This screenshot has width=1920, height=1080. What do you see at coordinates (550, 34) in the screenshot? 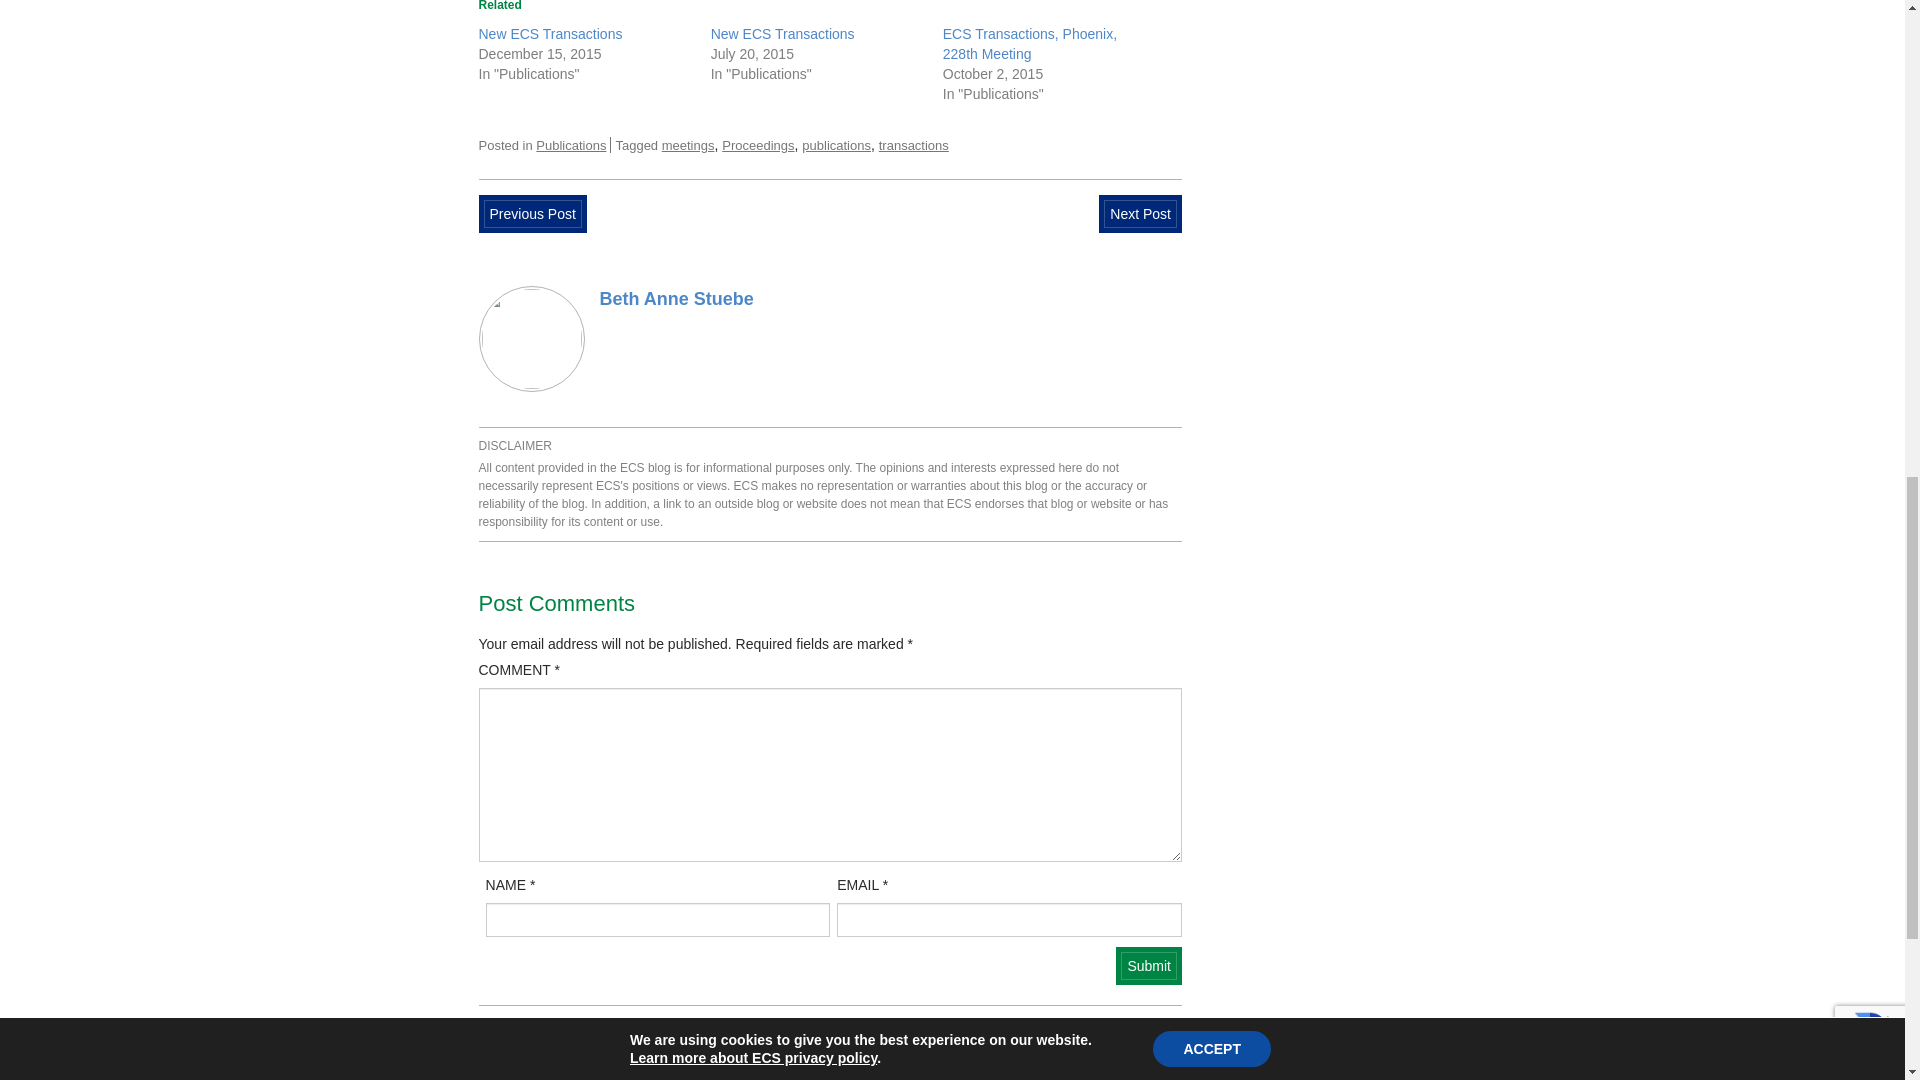
I see `New ECS Transactions` at bounding box center [550, 34].